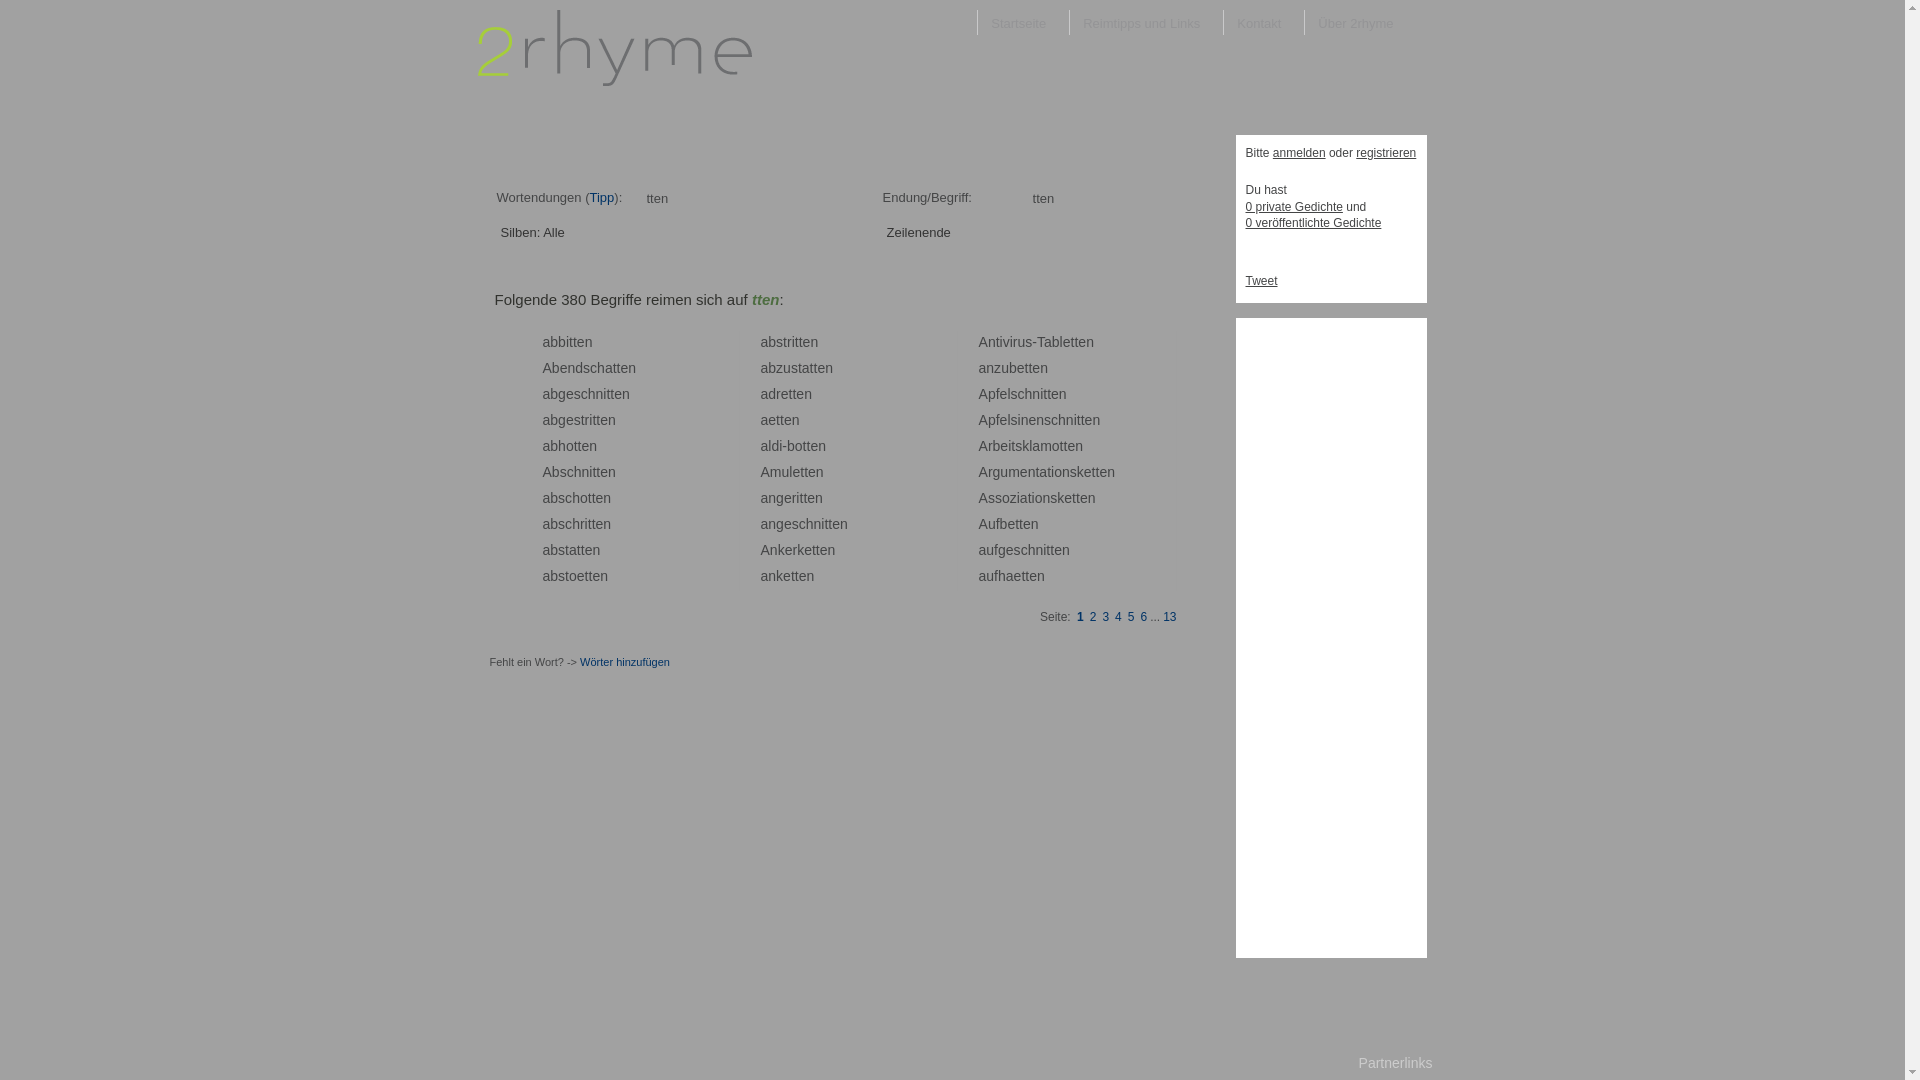 The image size is (1920, 1080). Describe the element at coordinates (1046, 446) in the screenshot. I see `m` at that location.